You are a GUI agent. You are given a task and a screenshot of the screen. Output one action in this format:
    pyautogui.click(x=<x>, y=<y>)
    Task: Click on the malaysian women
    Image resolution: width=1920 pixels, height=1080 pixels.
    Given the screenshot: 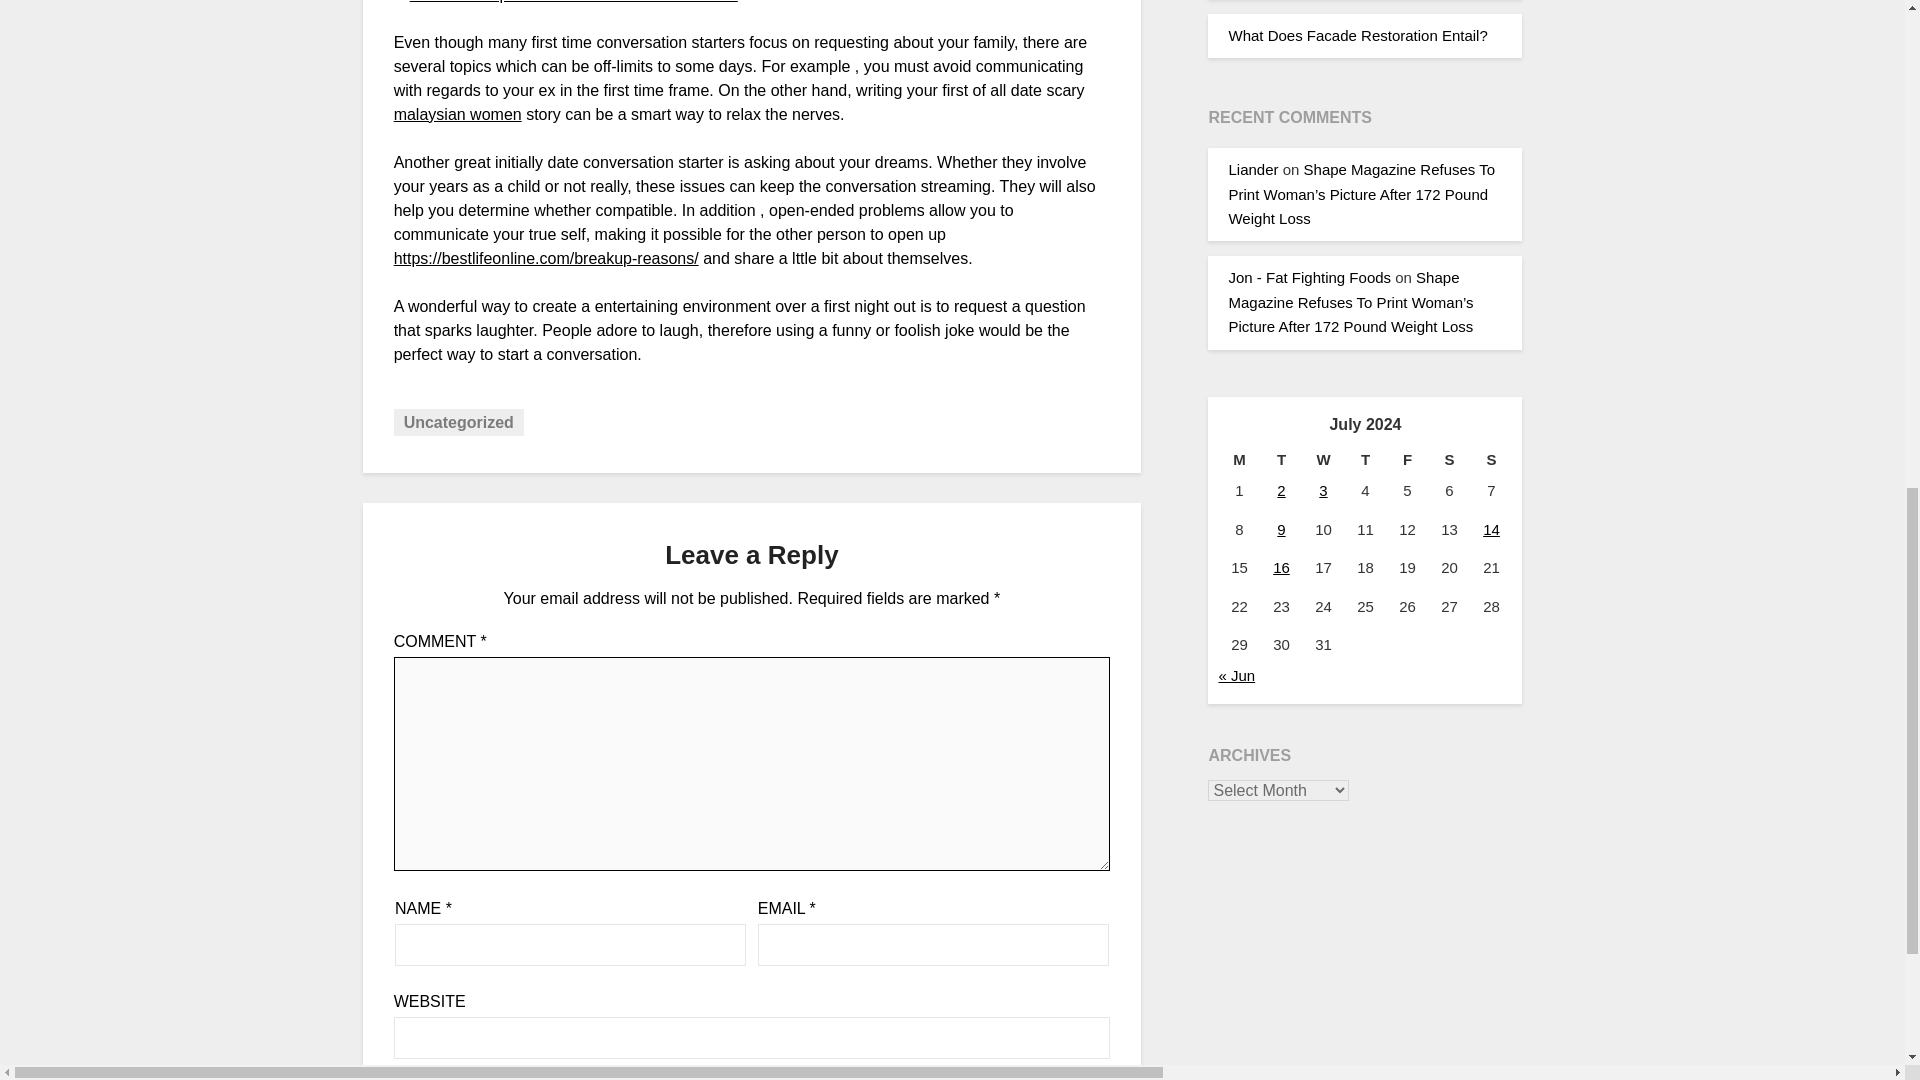 What is the action you would take?
    pyautogui.click(x=458, y=114)
    